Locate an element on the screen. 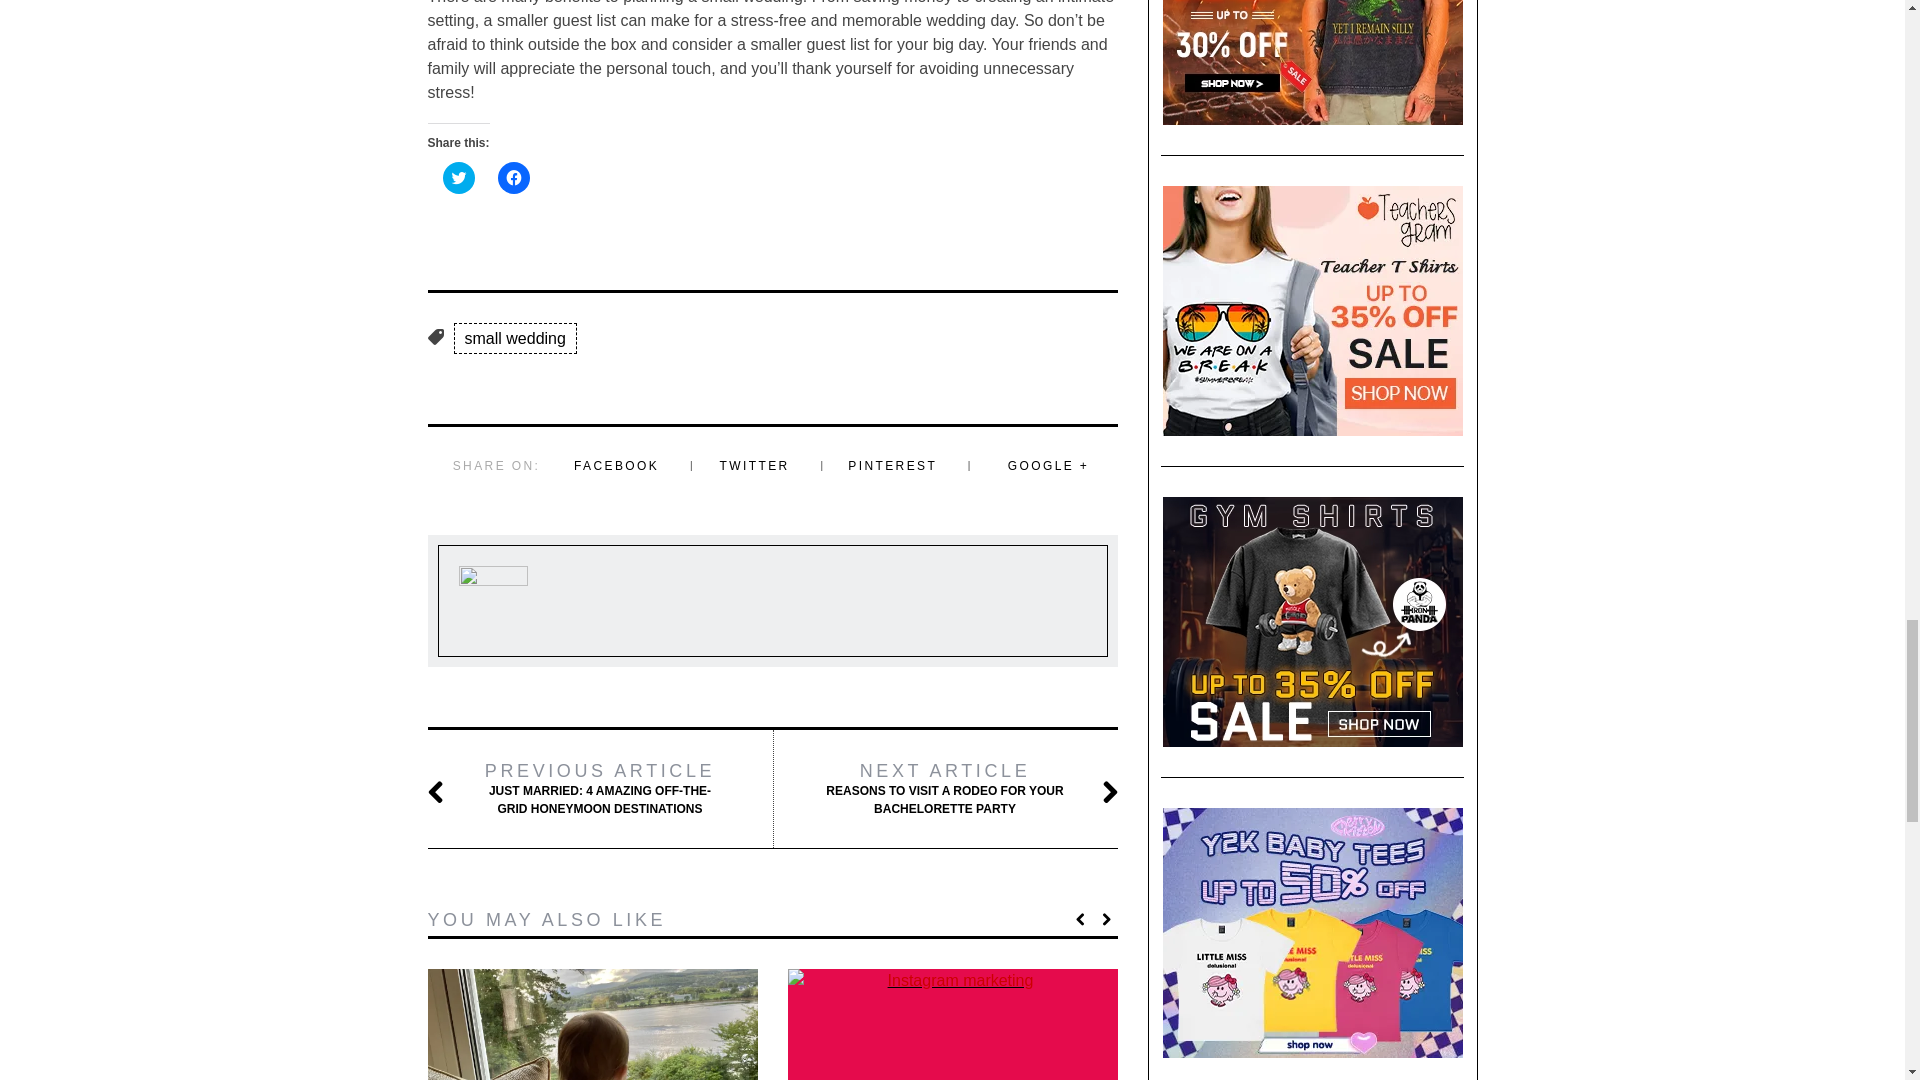 This screenshot has height=1080, width=1920. baby tees is located at coordinates (1312, 932).